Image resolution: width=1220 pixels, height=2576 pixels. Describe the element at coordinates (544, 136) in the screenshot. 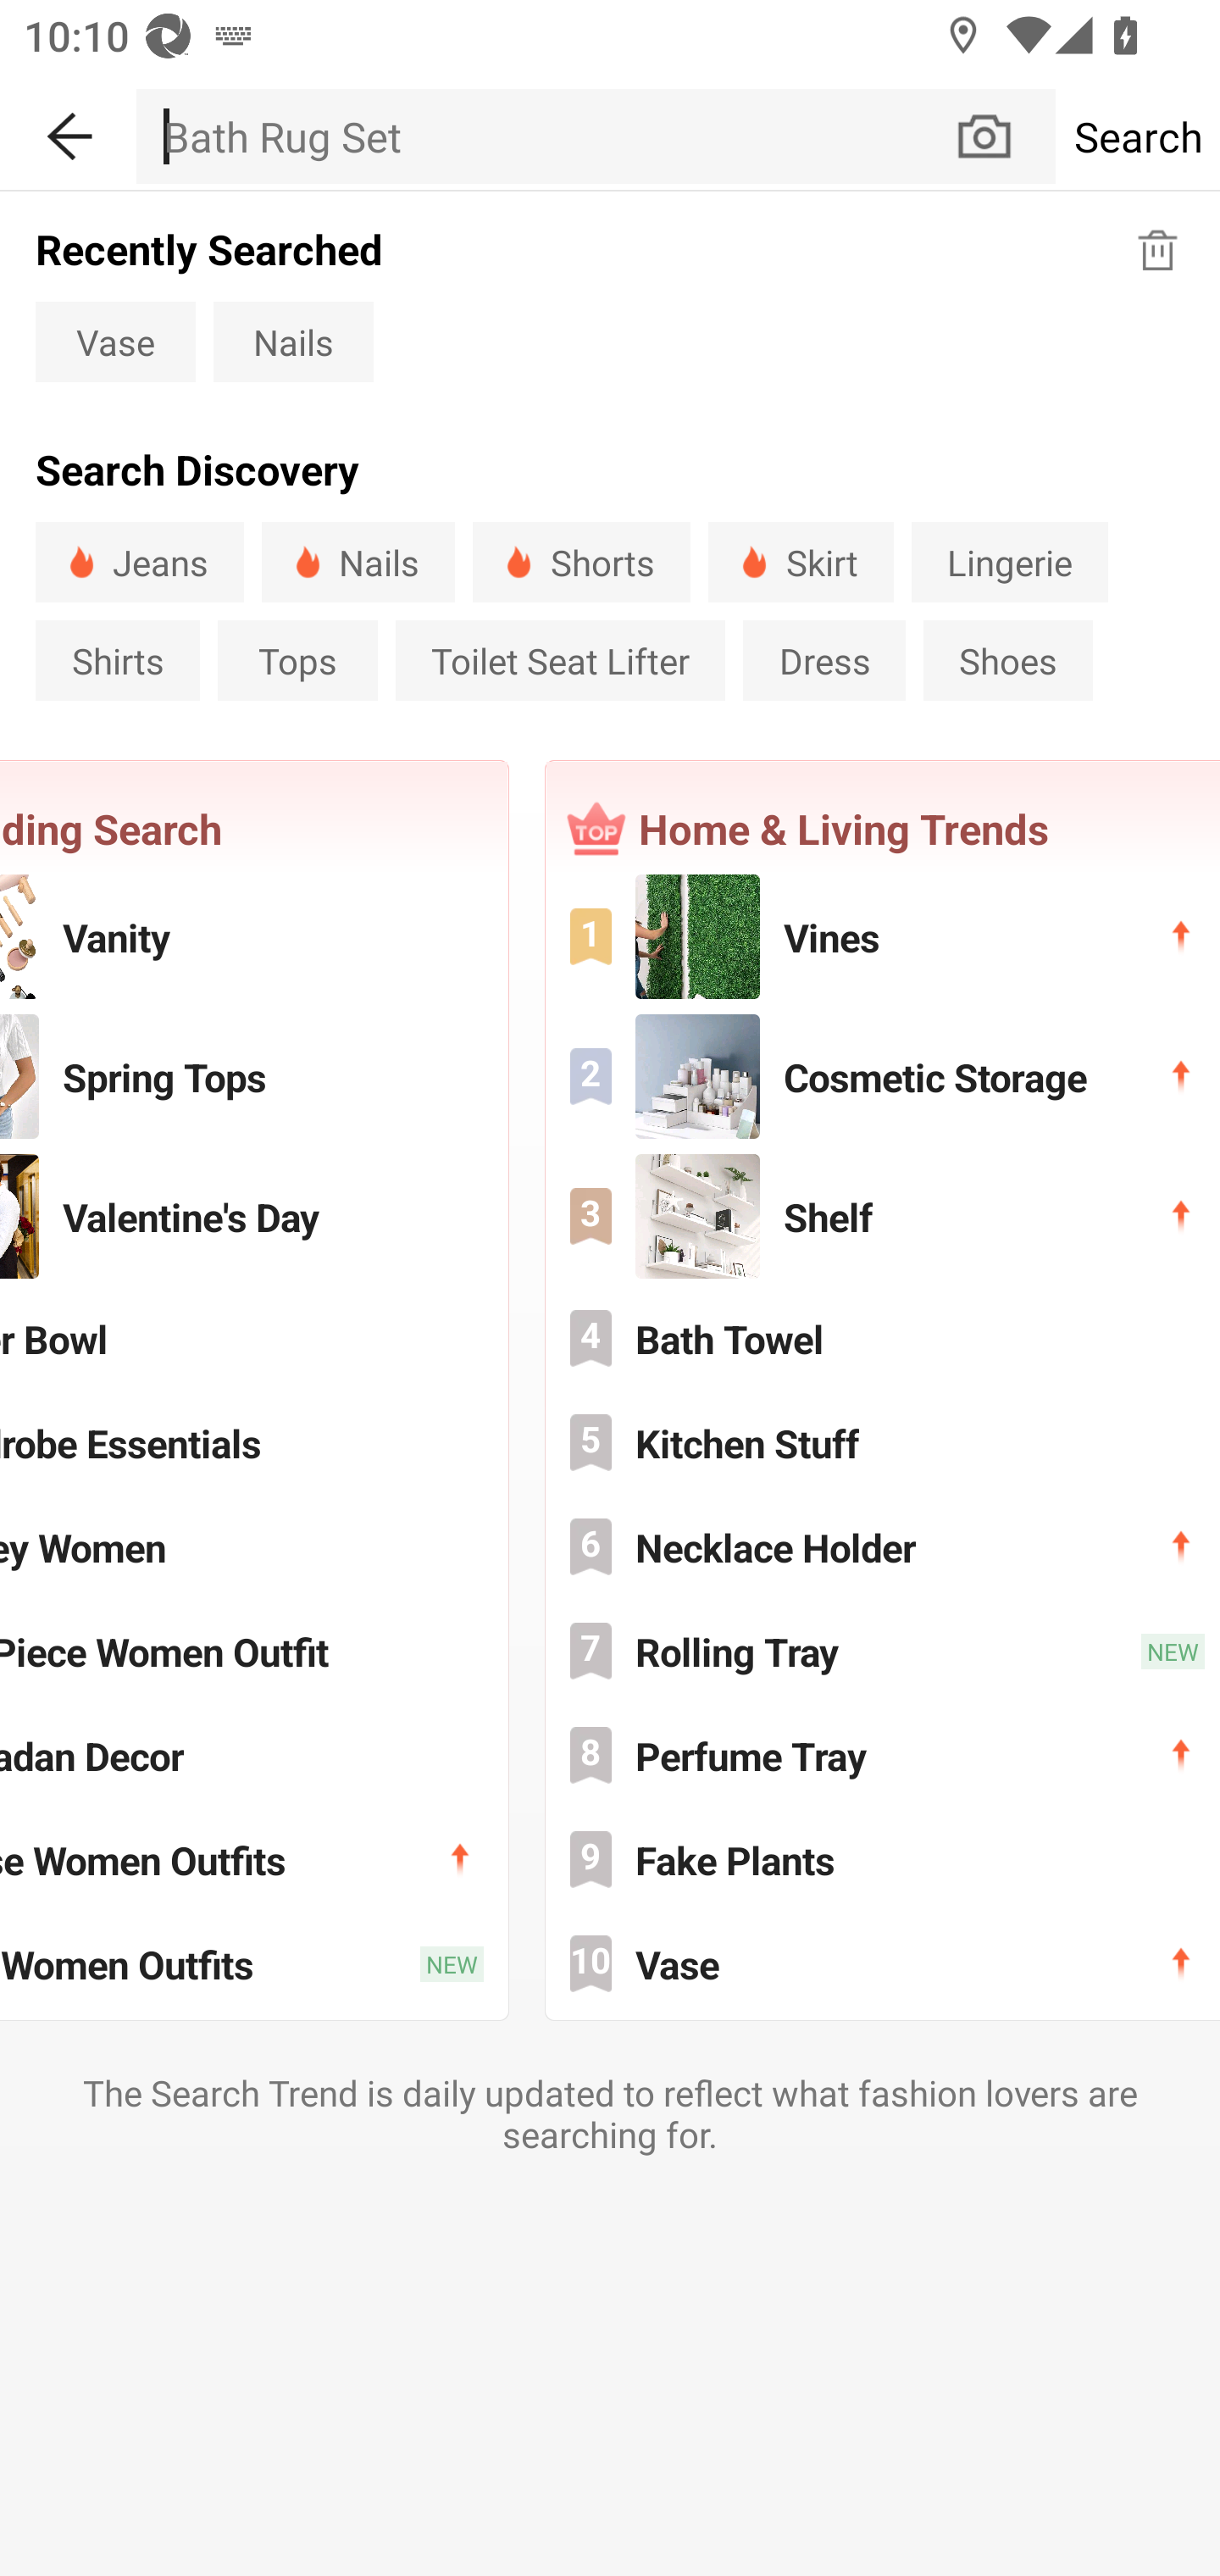

I see `Bath Rug Set` at that location.